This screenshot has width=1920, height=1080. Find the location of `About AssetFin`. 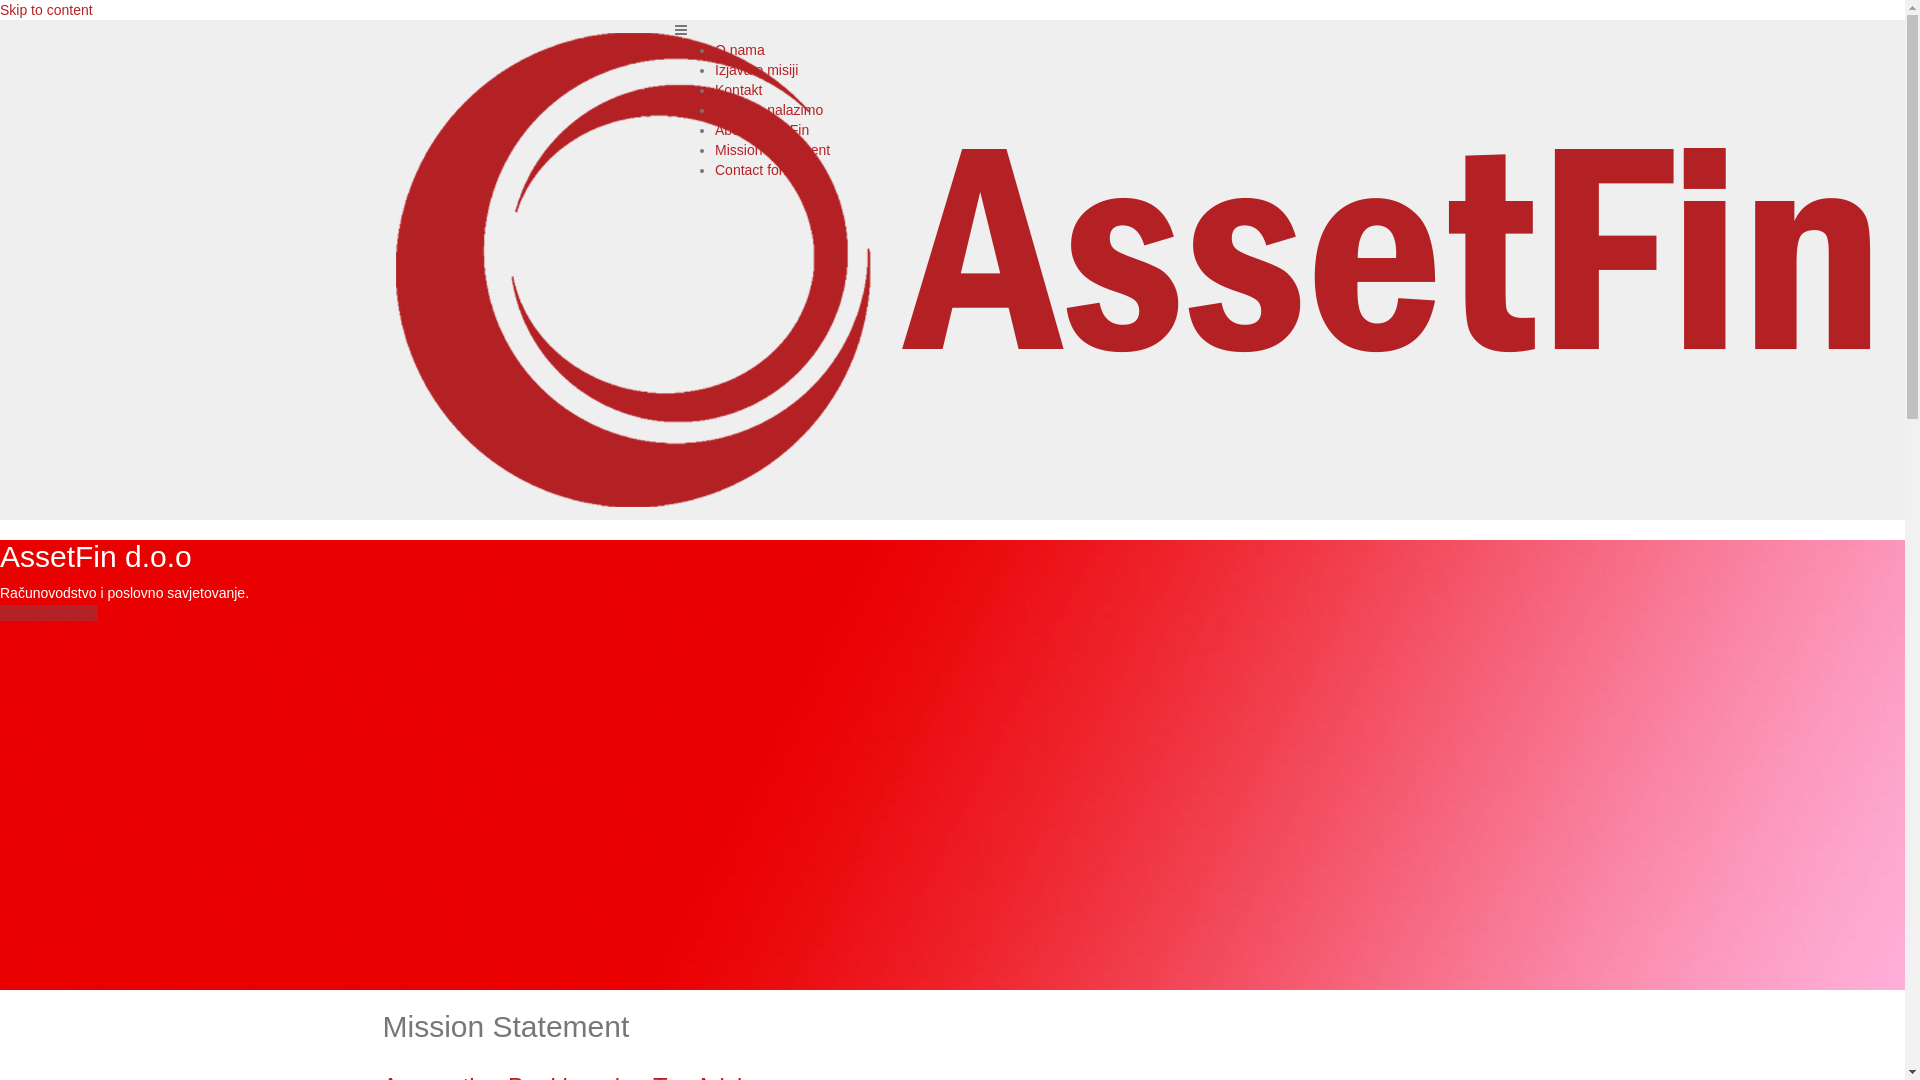

About AssetFin is located at coordinates (762, 130).